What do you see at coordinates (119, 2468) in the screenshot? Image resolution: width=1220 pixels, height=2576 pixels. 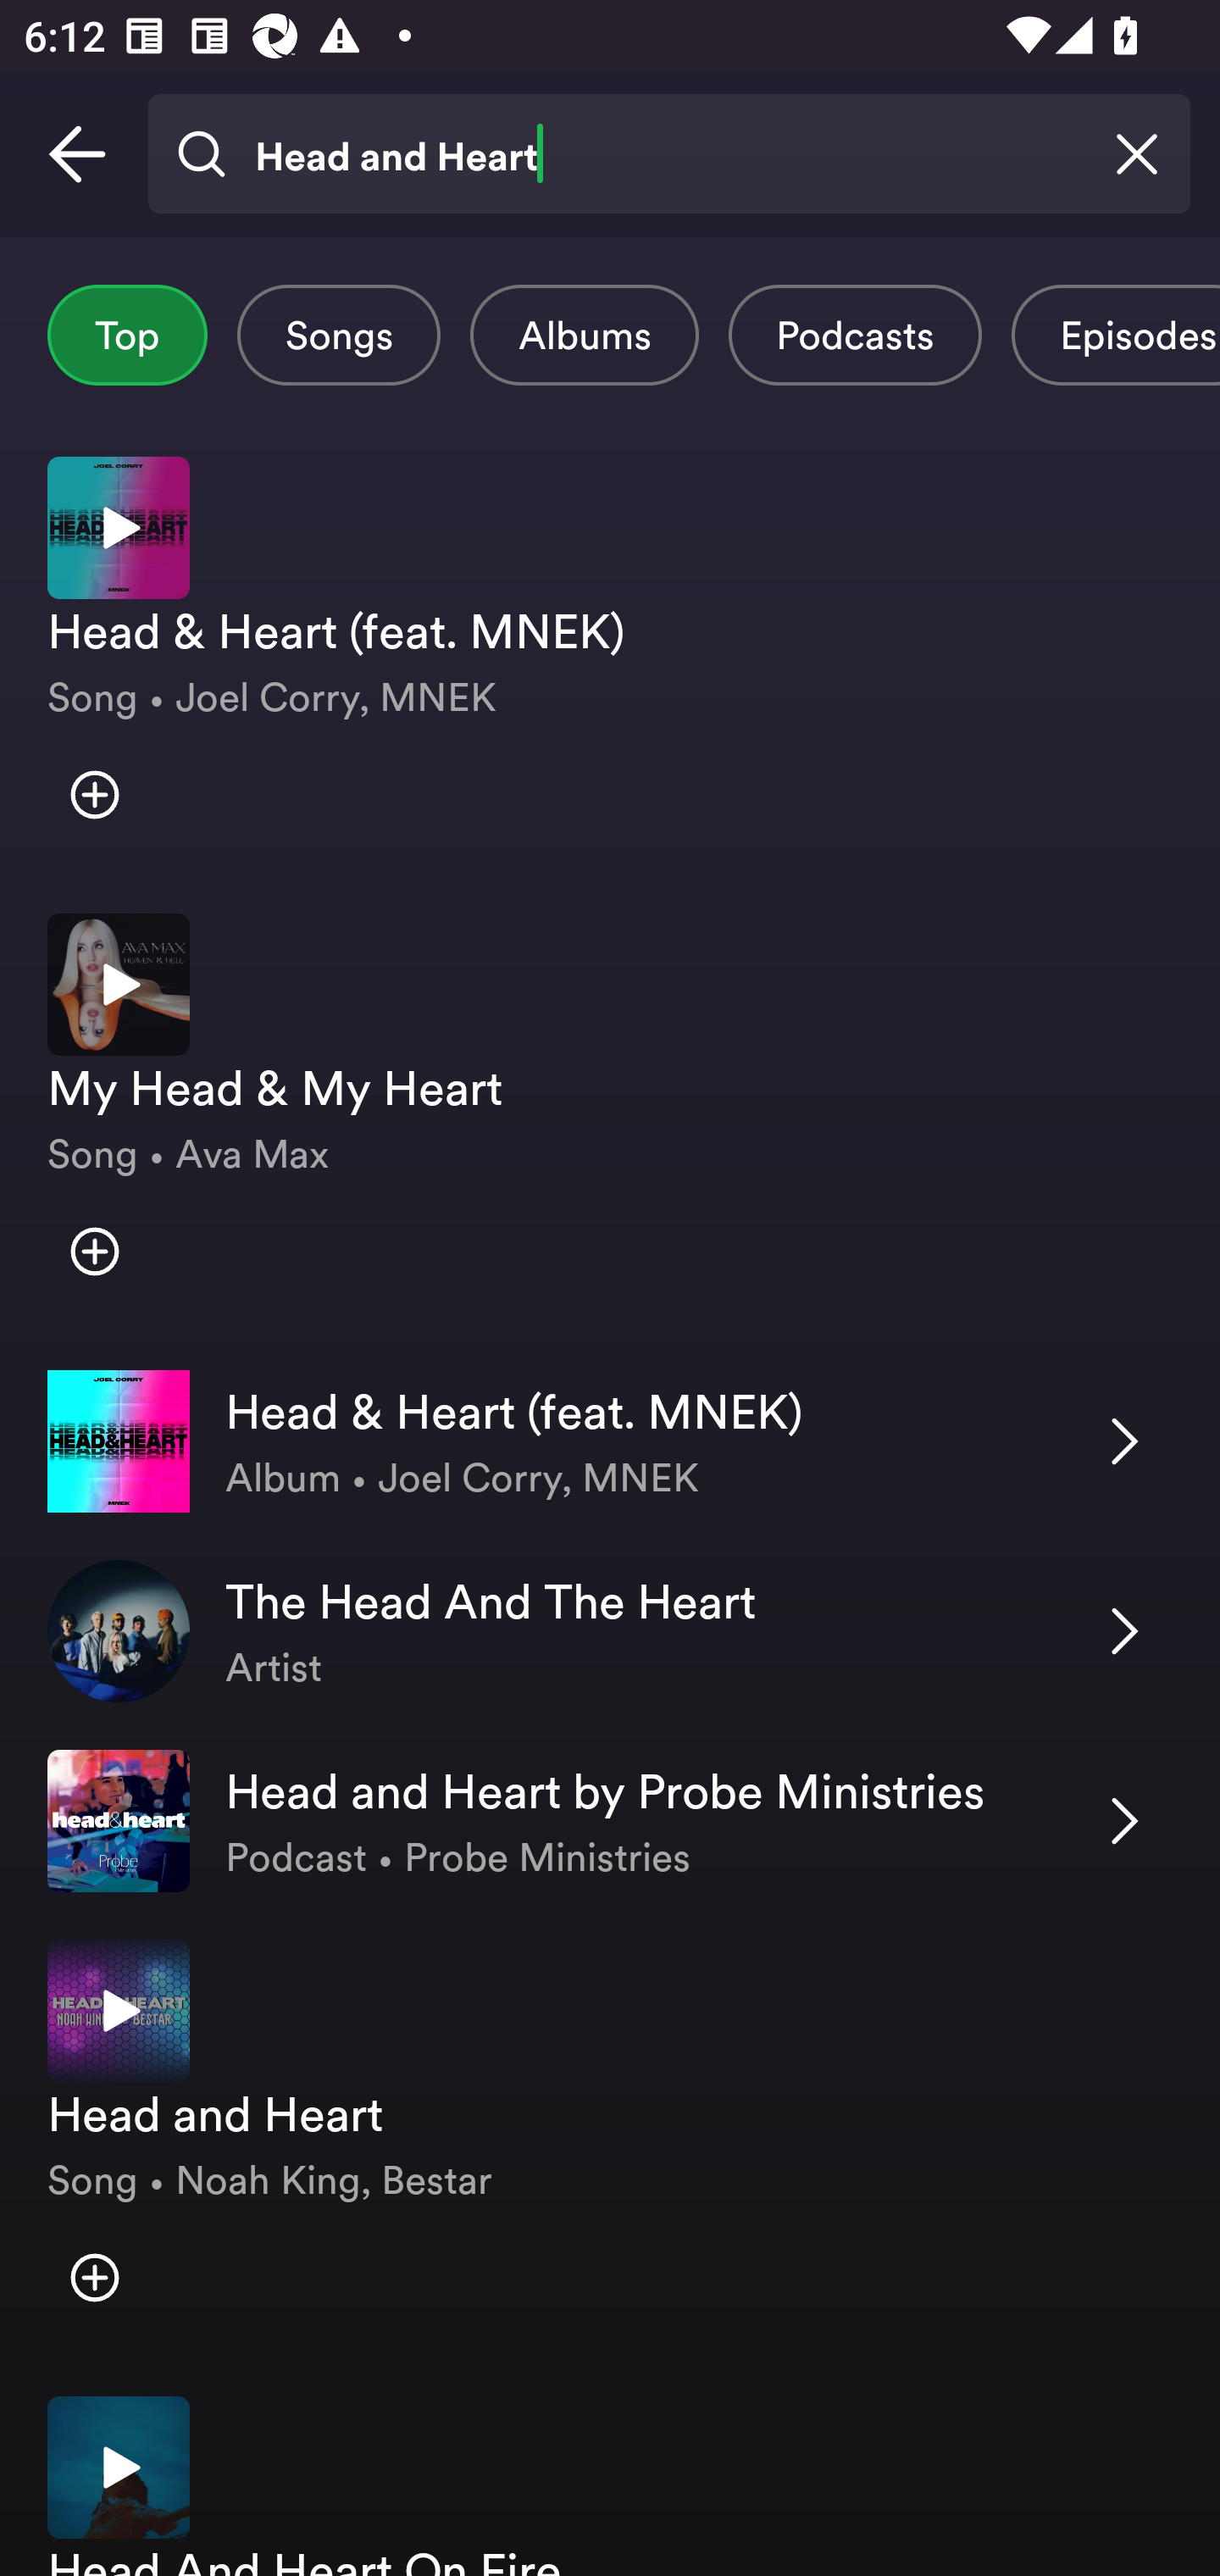 I see `Play preview` at bounding box center [119, 2468].